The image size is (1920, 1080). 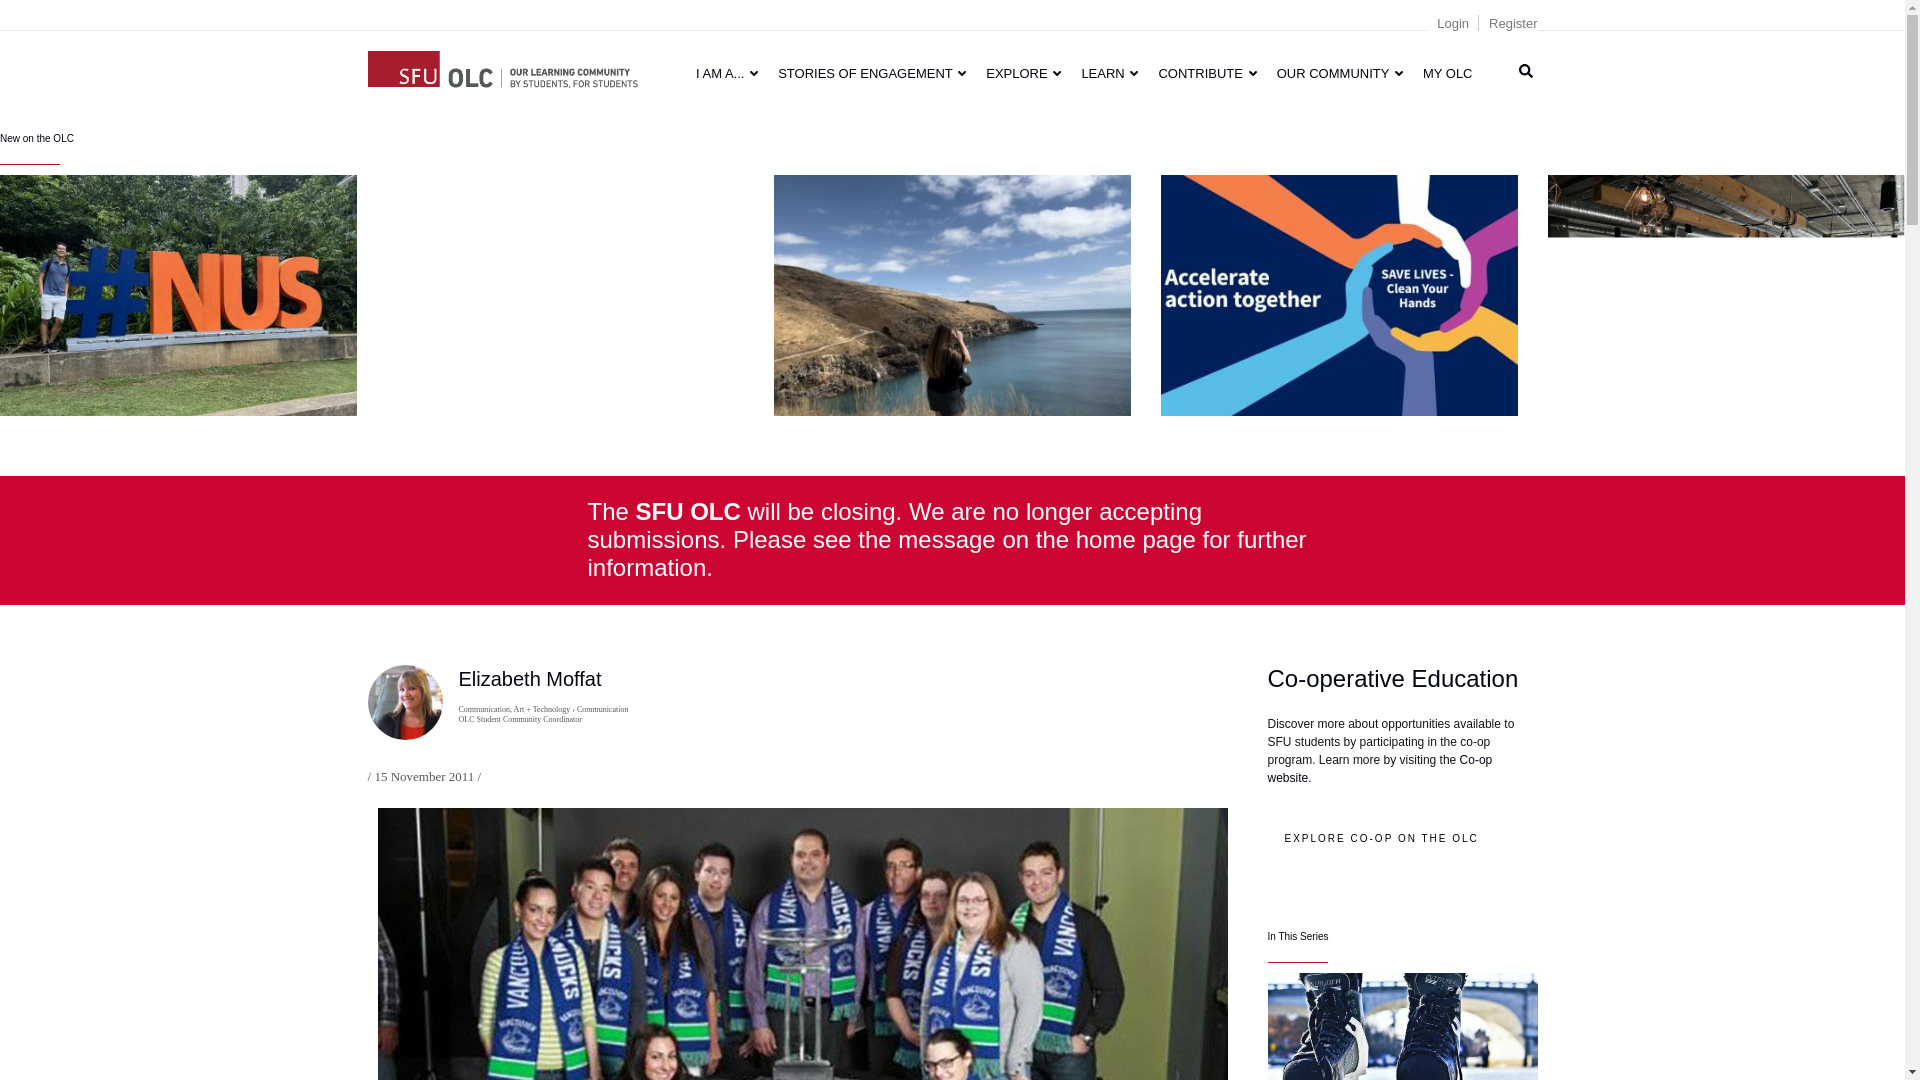 I want to click on CONTRIBUTE, so click(x=1206, y=73).